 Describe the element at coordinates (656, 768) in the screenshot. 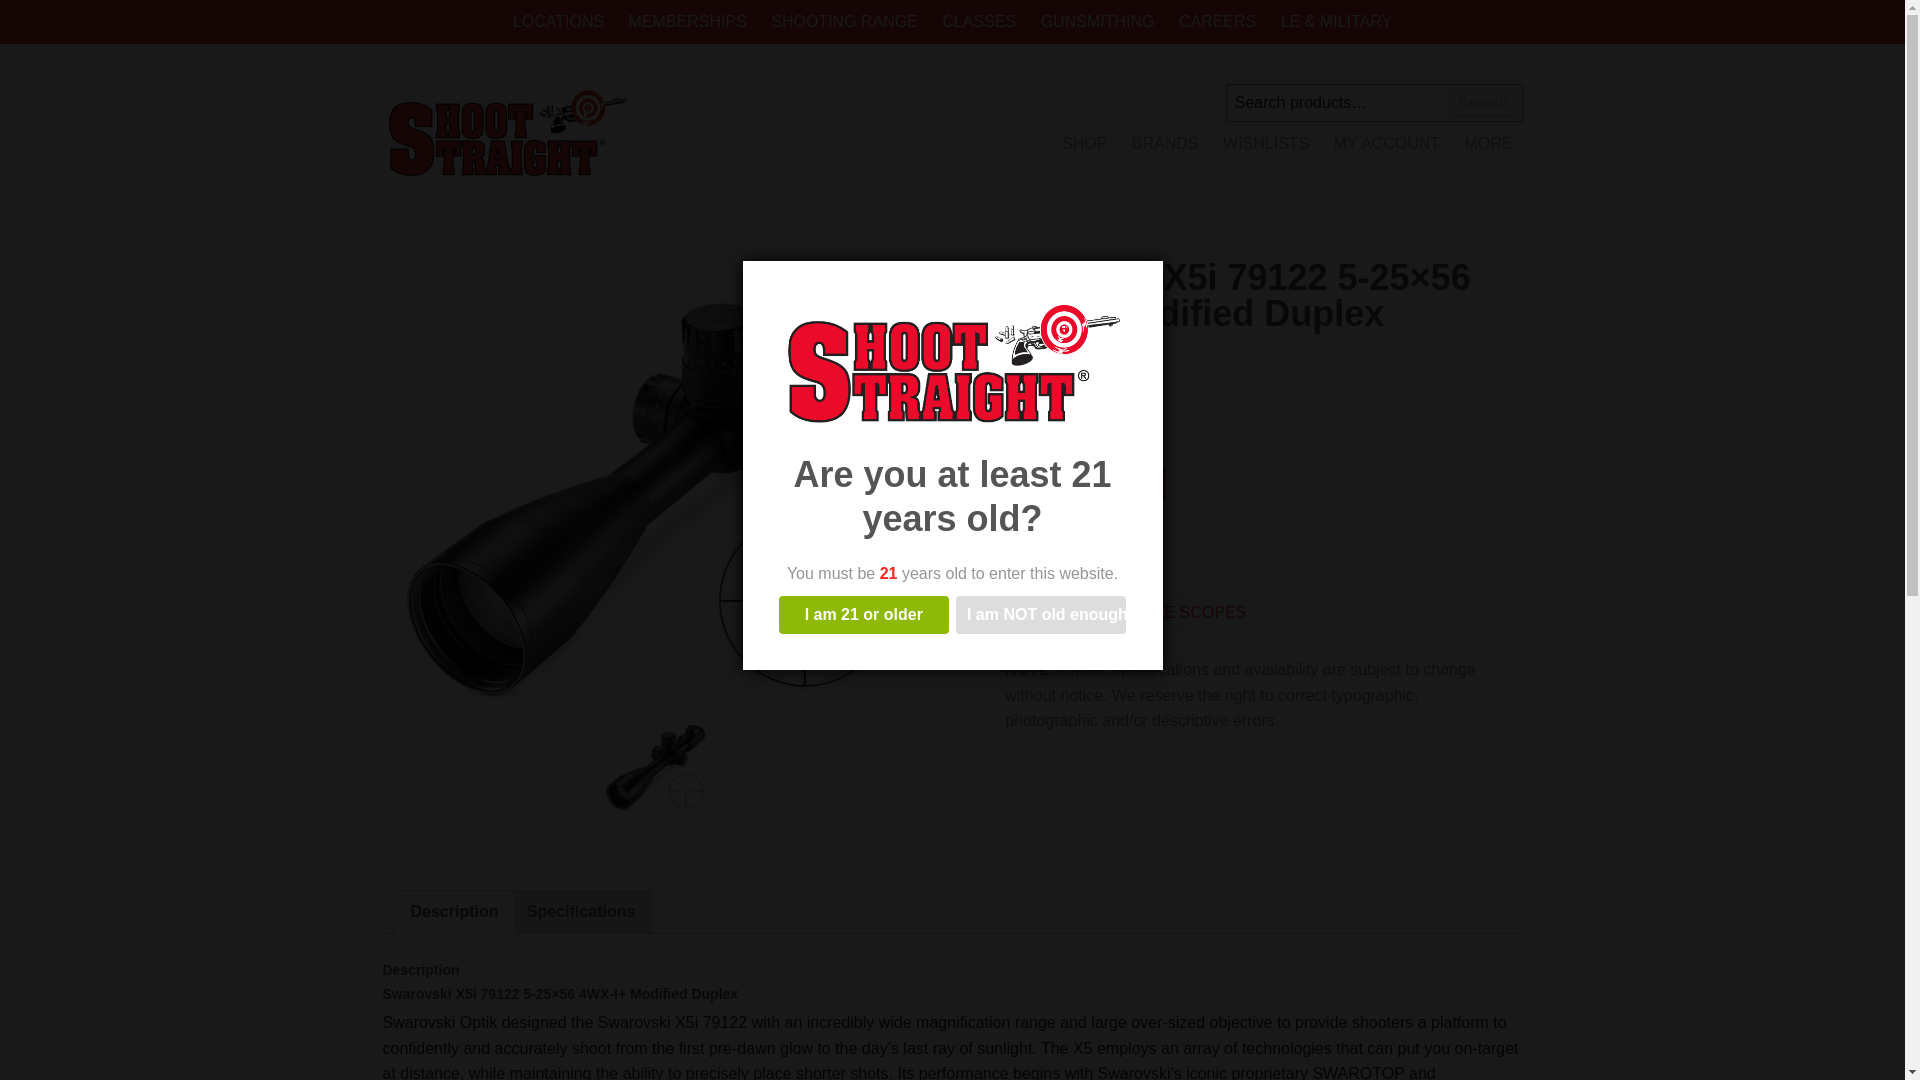

I see `79122.jpg` at that location.